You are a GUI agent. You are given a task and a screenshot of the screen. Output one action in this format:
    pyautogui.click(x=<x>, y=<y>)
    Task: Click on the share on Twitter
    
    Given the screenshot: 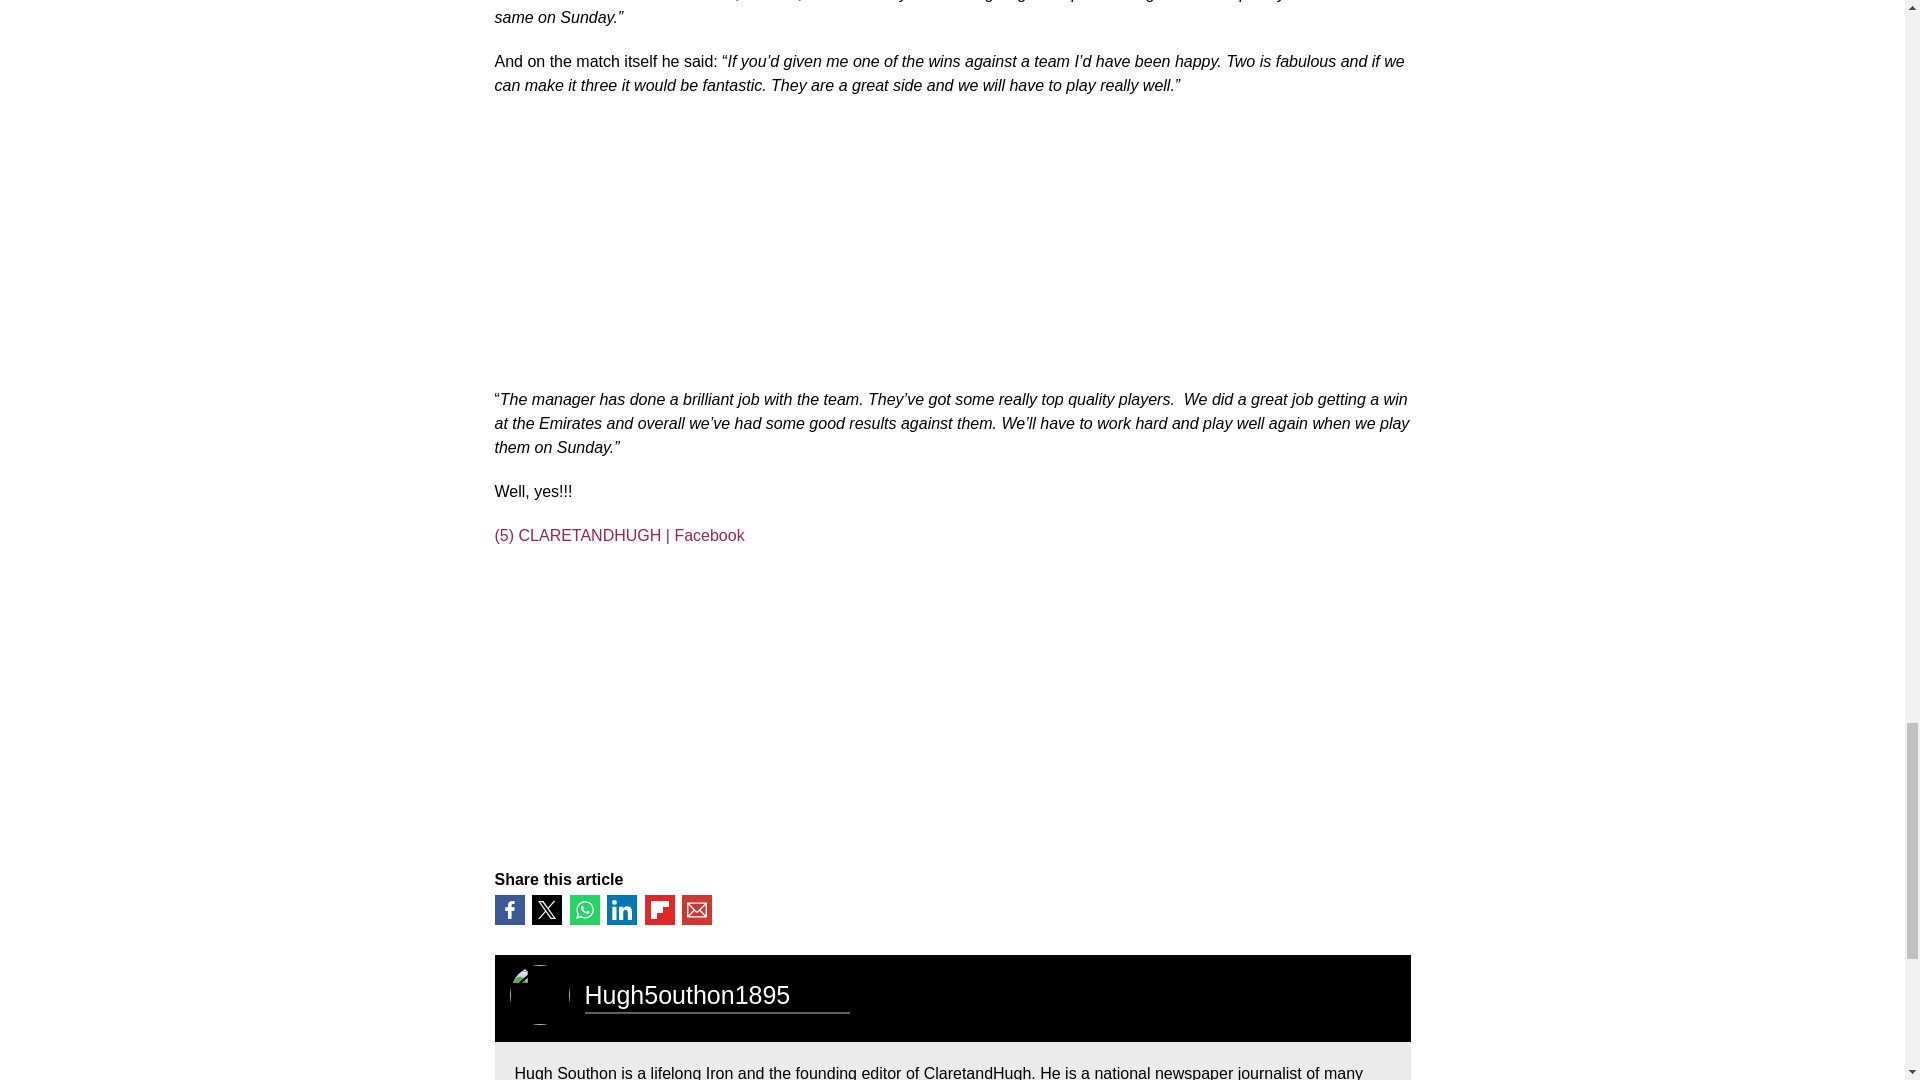 What is the action you would take?
    pyautogui.click(x=546, y=910)
    